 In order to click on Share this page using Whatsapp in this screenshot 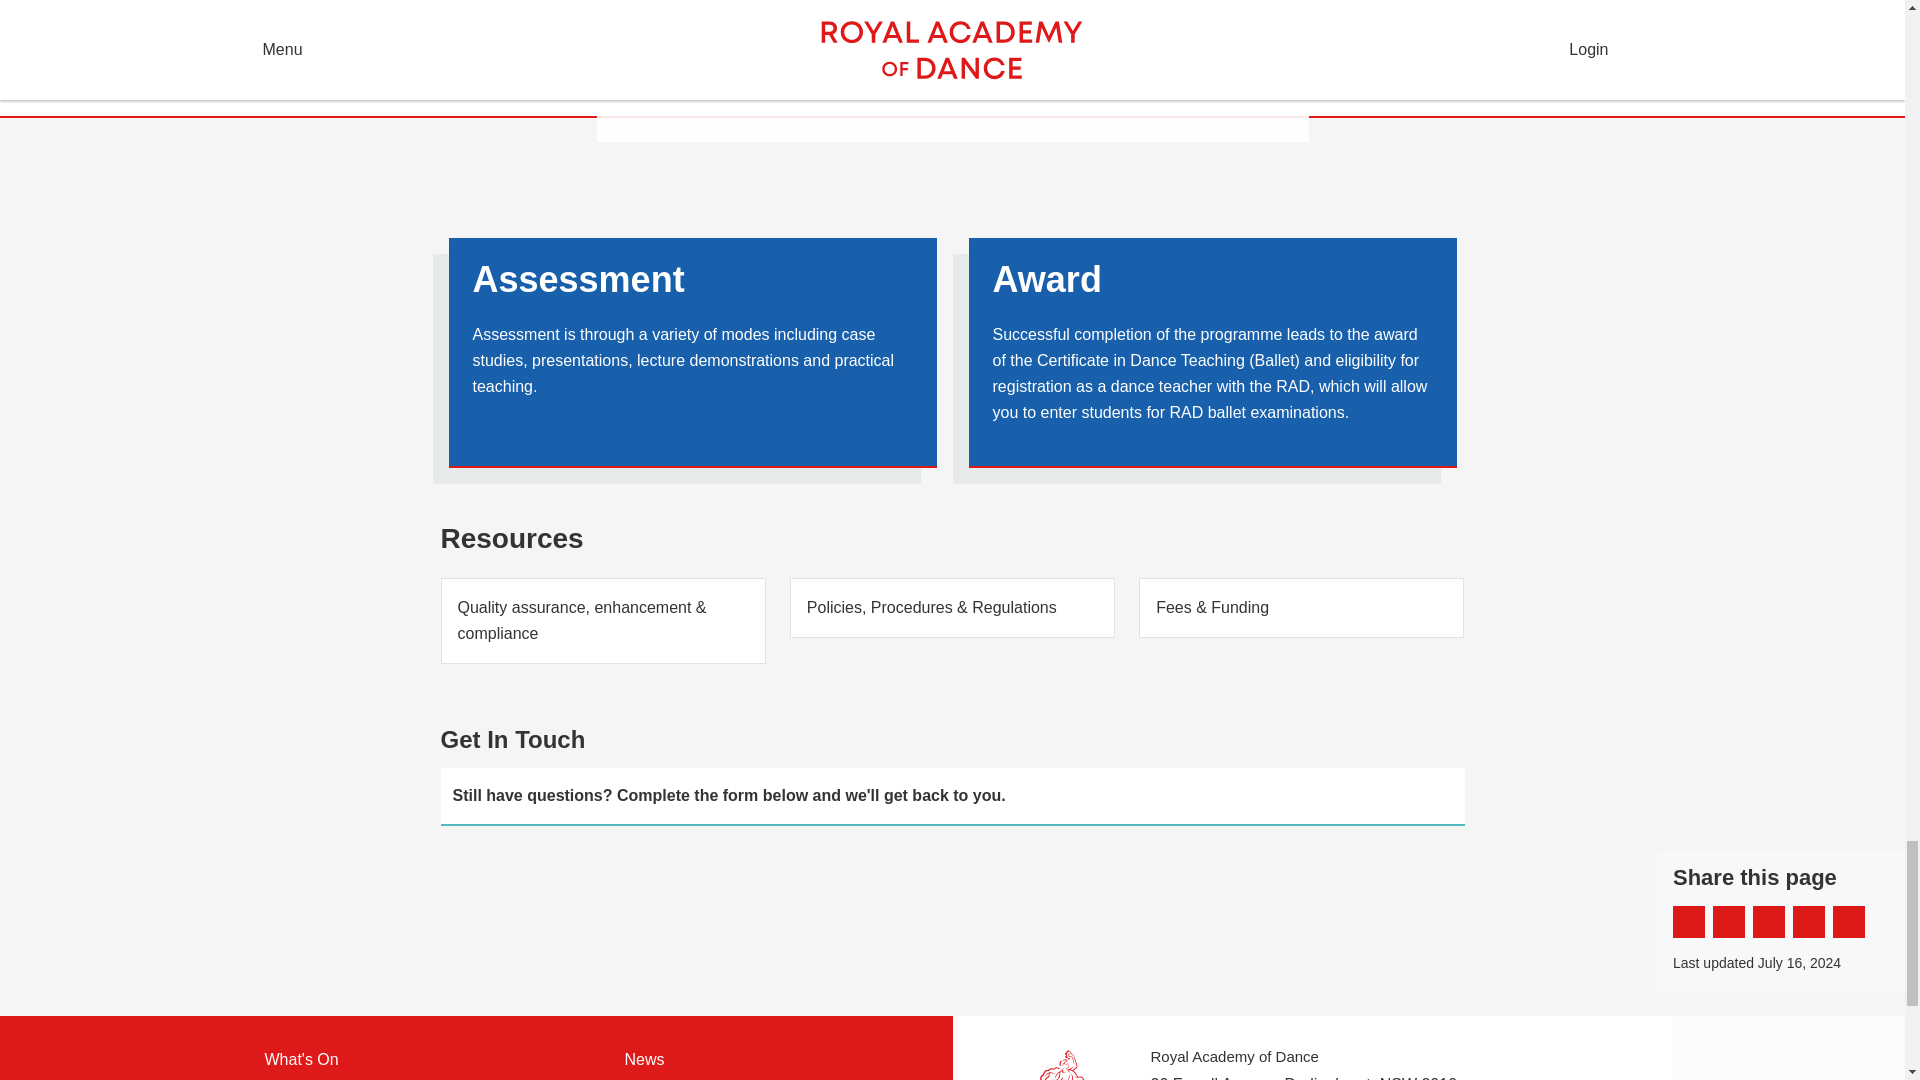, I will do `click(1848, 922)`.